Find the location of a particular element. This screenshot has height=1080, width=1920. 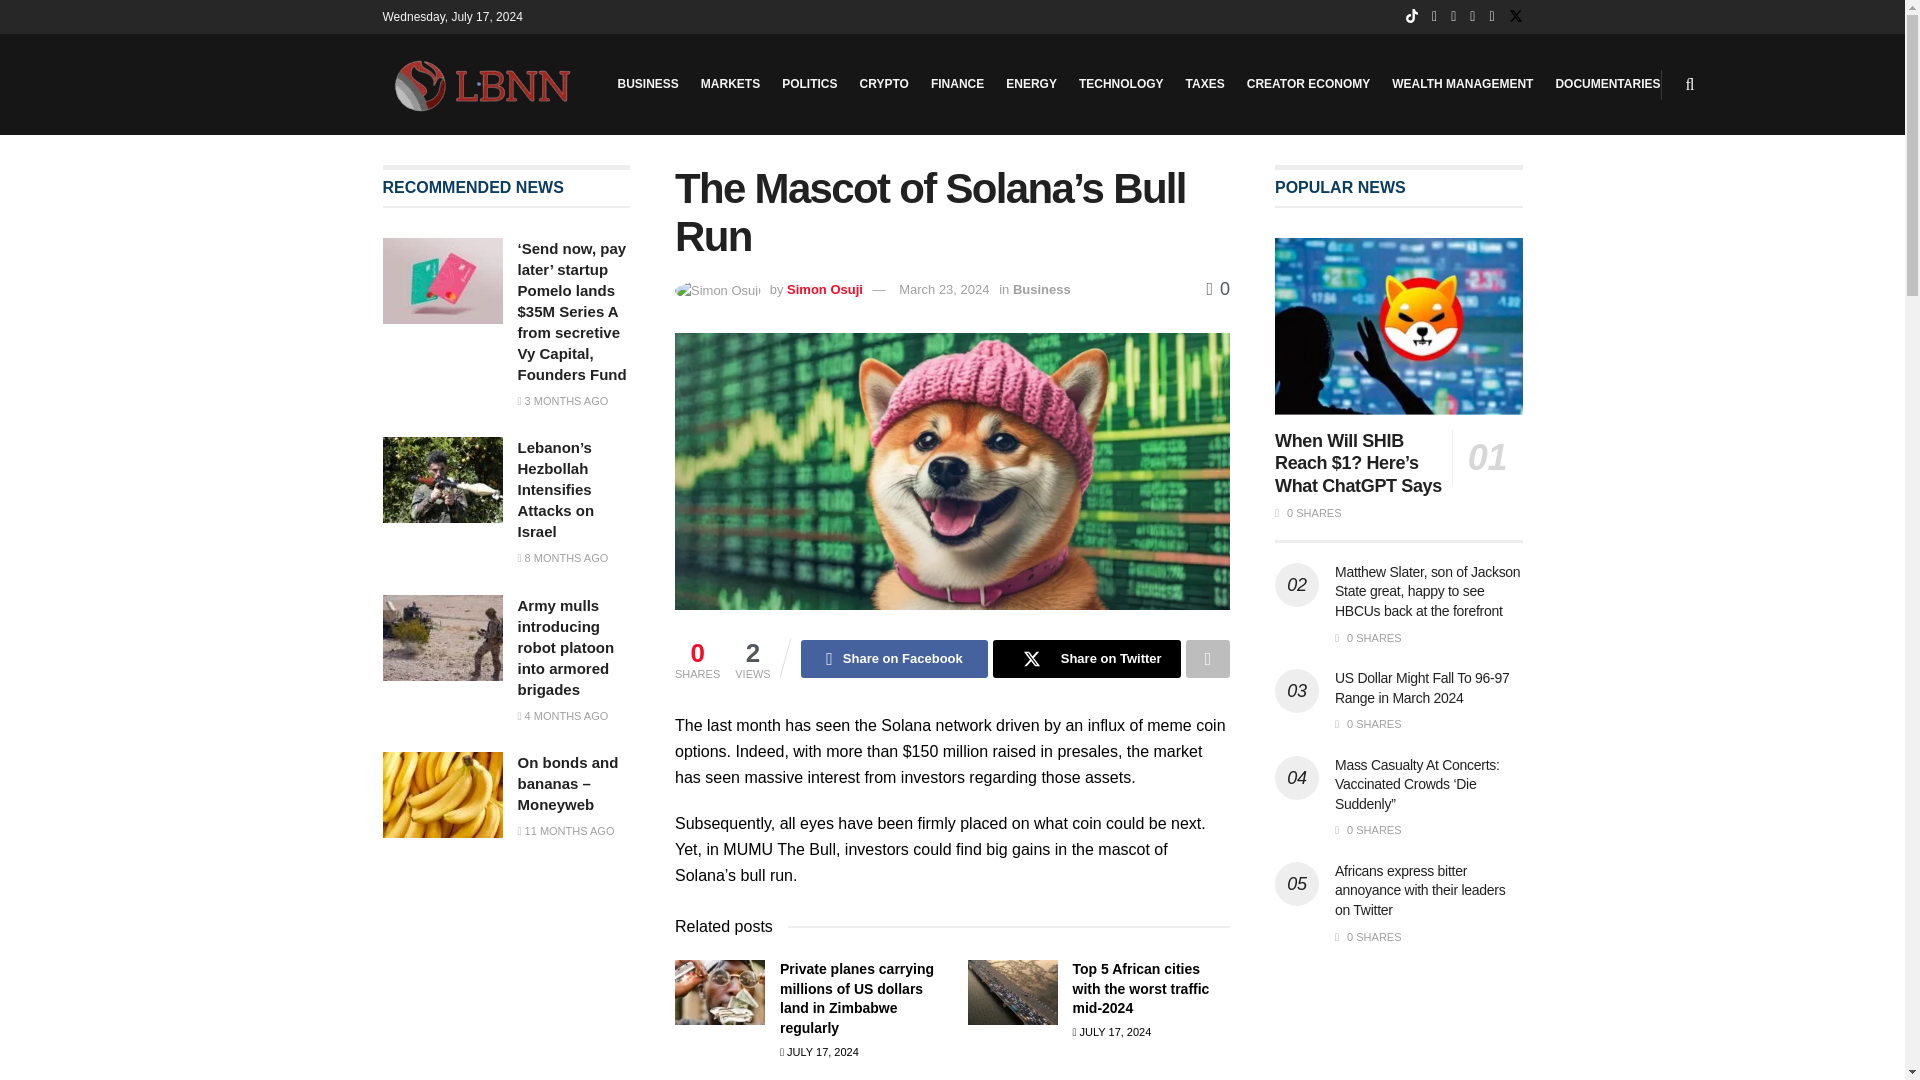

CREATOR ECONOMY is located at coordinates (1308, 84).